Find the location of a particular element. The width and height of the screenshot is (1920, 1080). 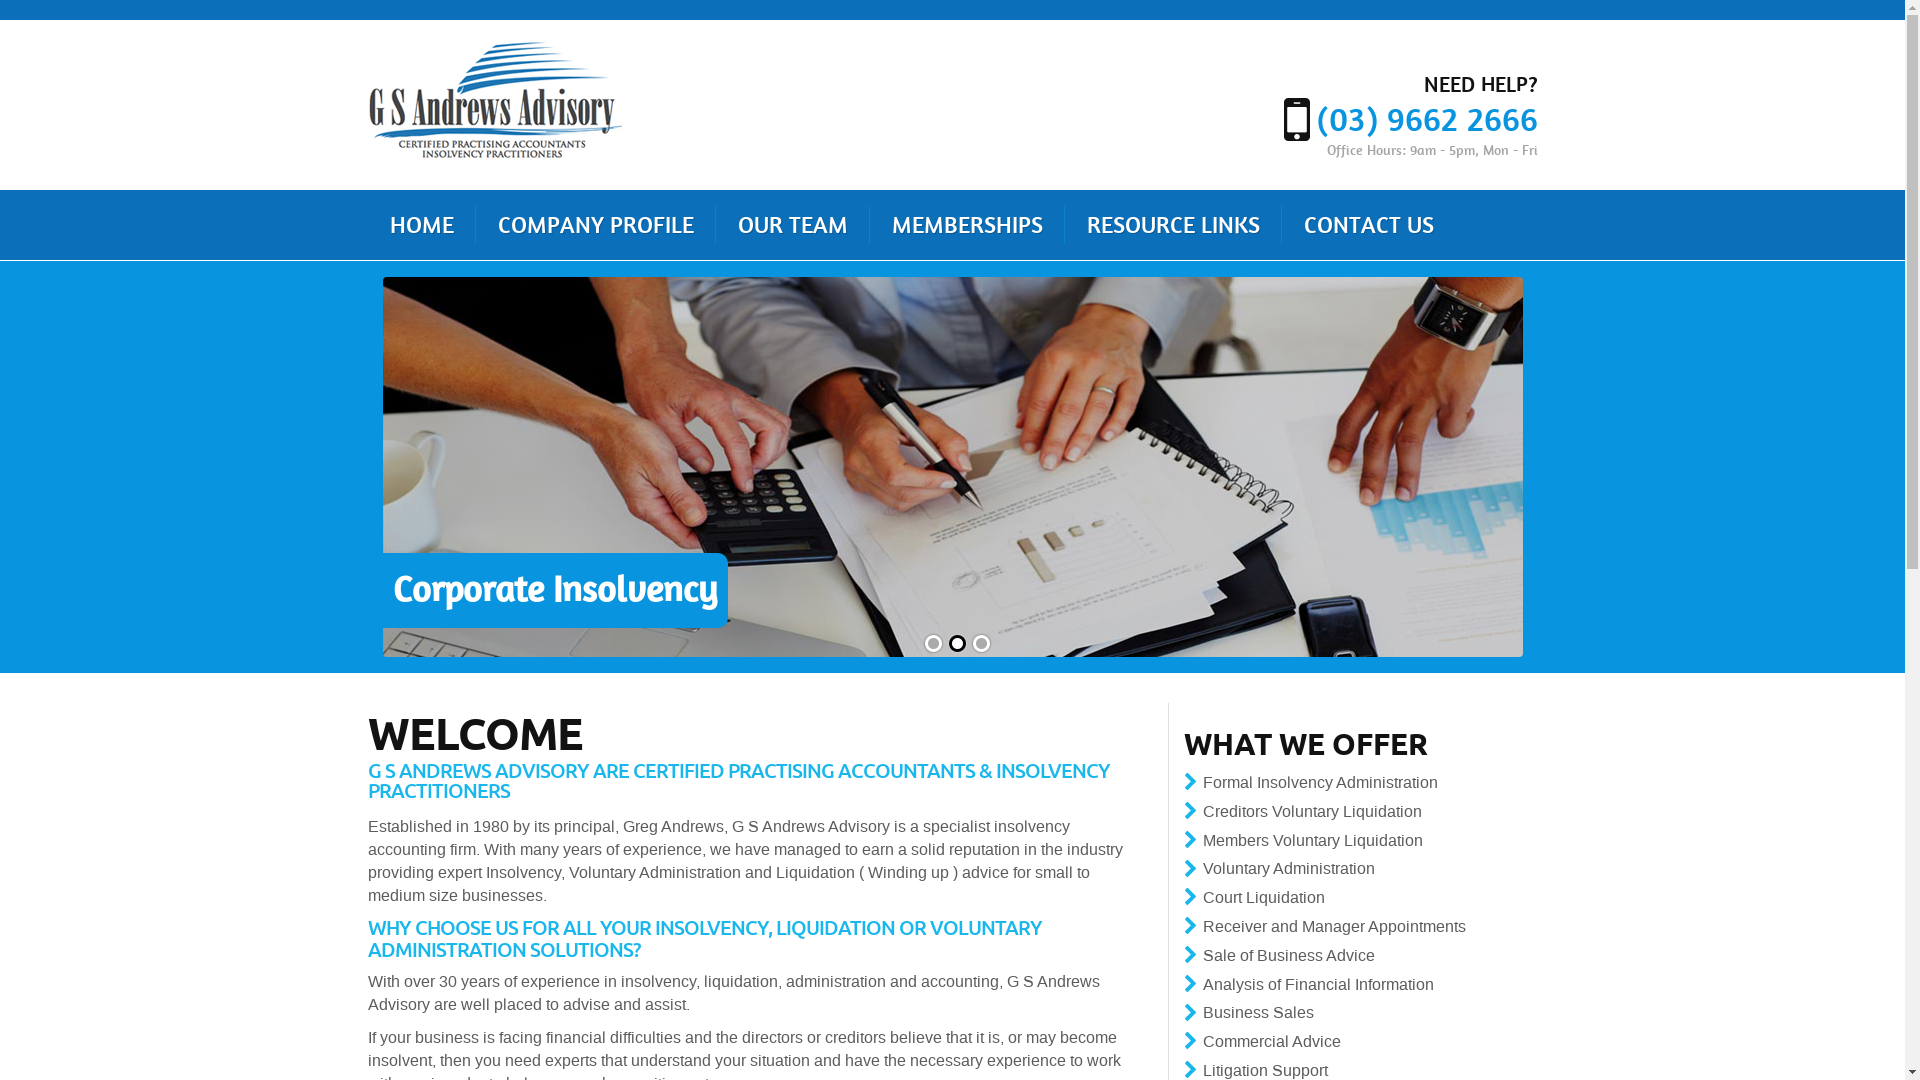

slide1 is located at coordinates (932, 644).